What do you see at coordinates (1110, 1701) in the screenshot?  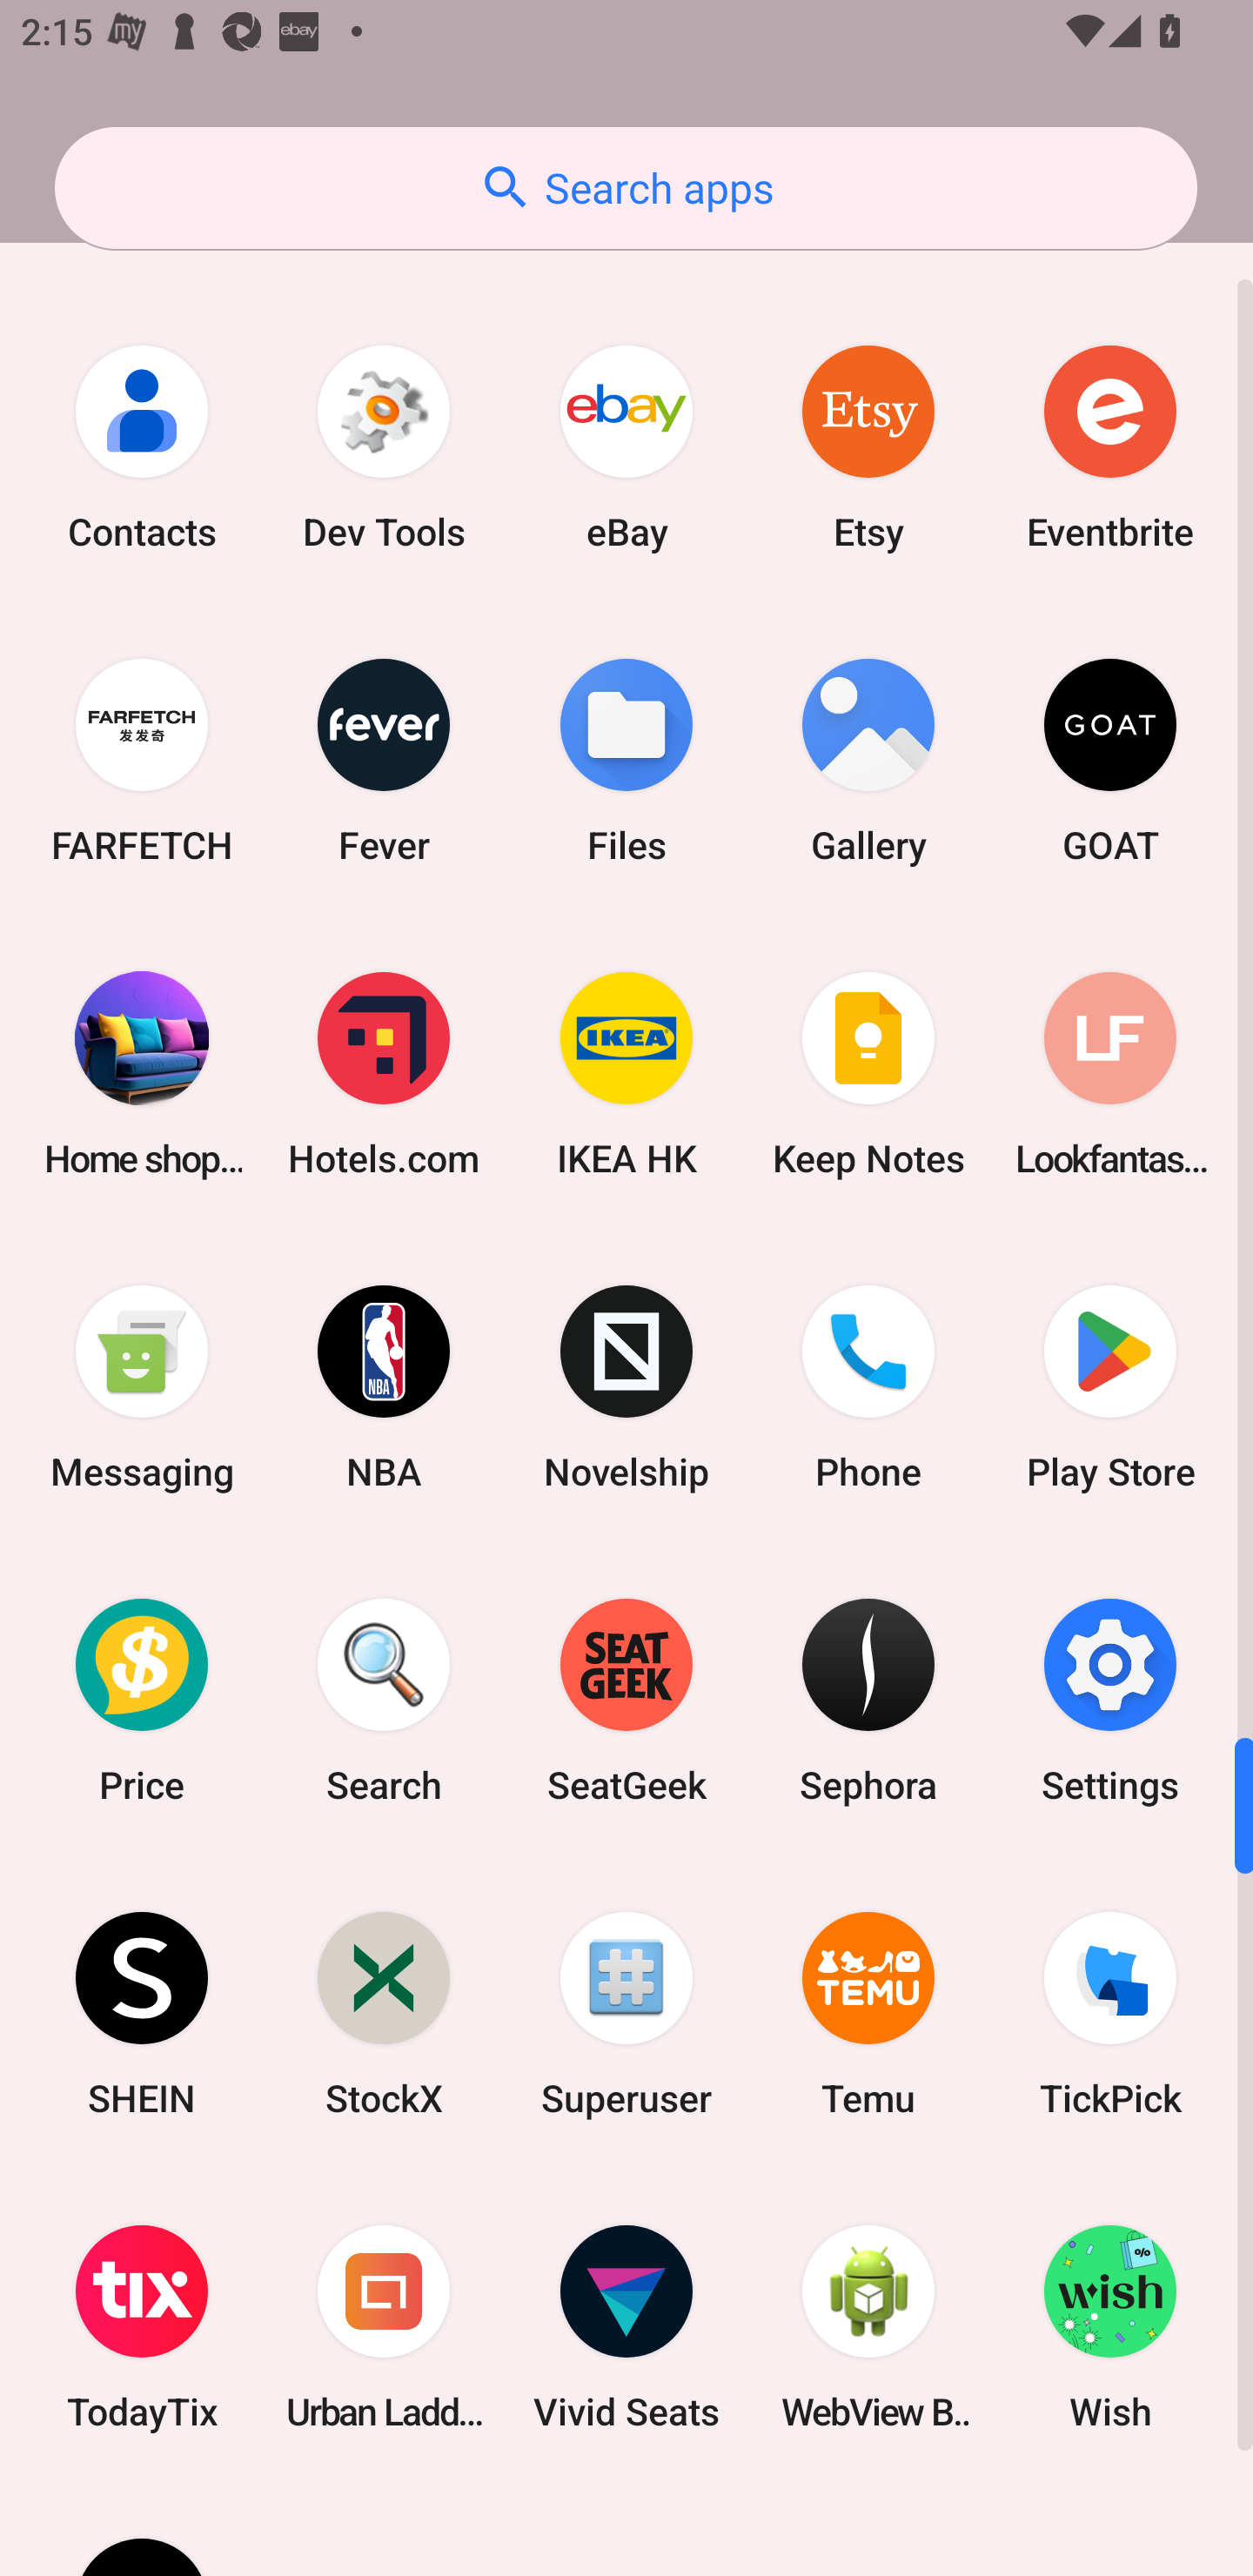 I see `Settings` at bounding box center [1110, 1701].